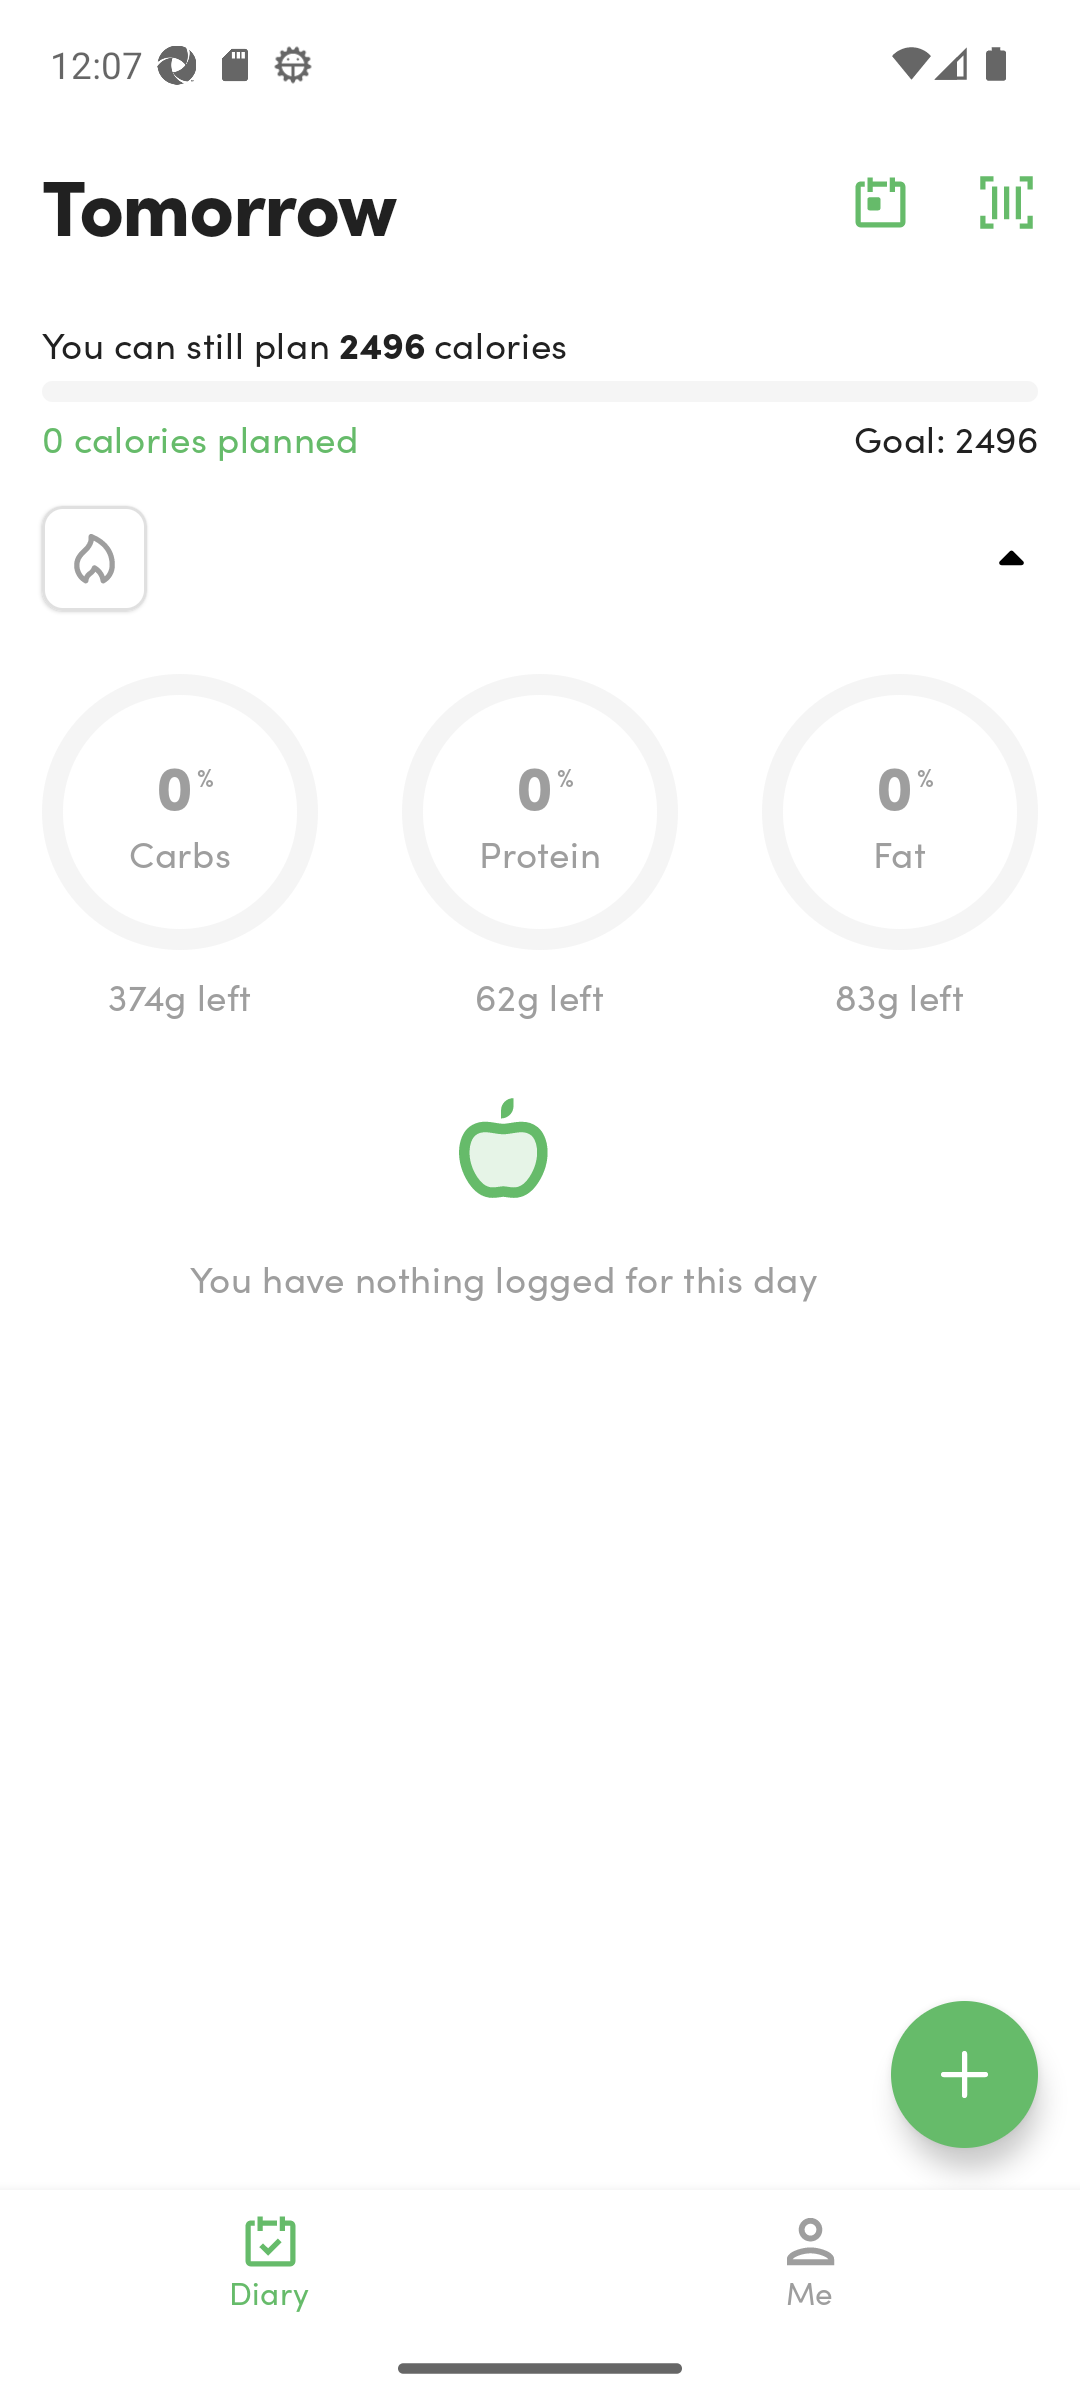  I want to click on 0.0 0 % Protein 62g left, so click(540, 848).